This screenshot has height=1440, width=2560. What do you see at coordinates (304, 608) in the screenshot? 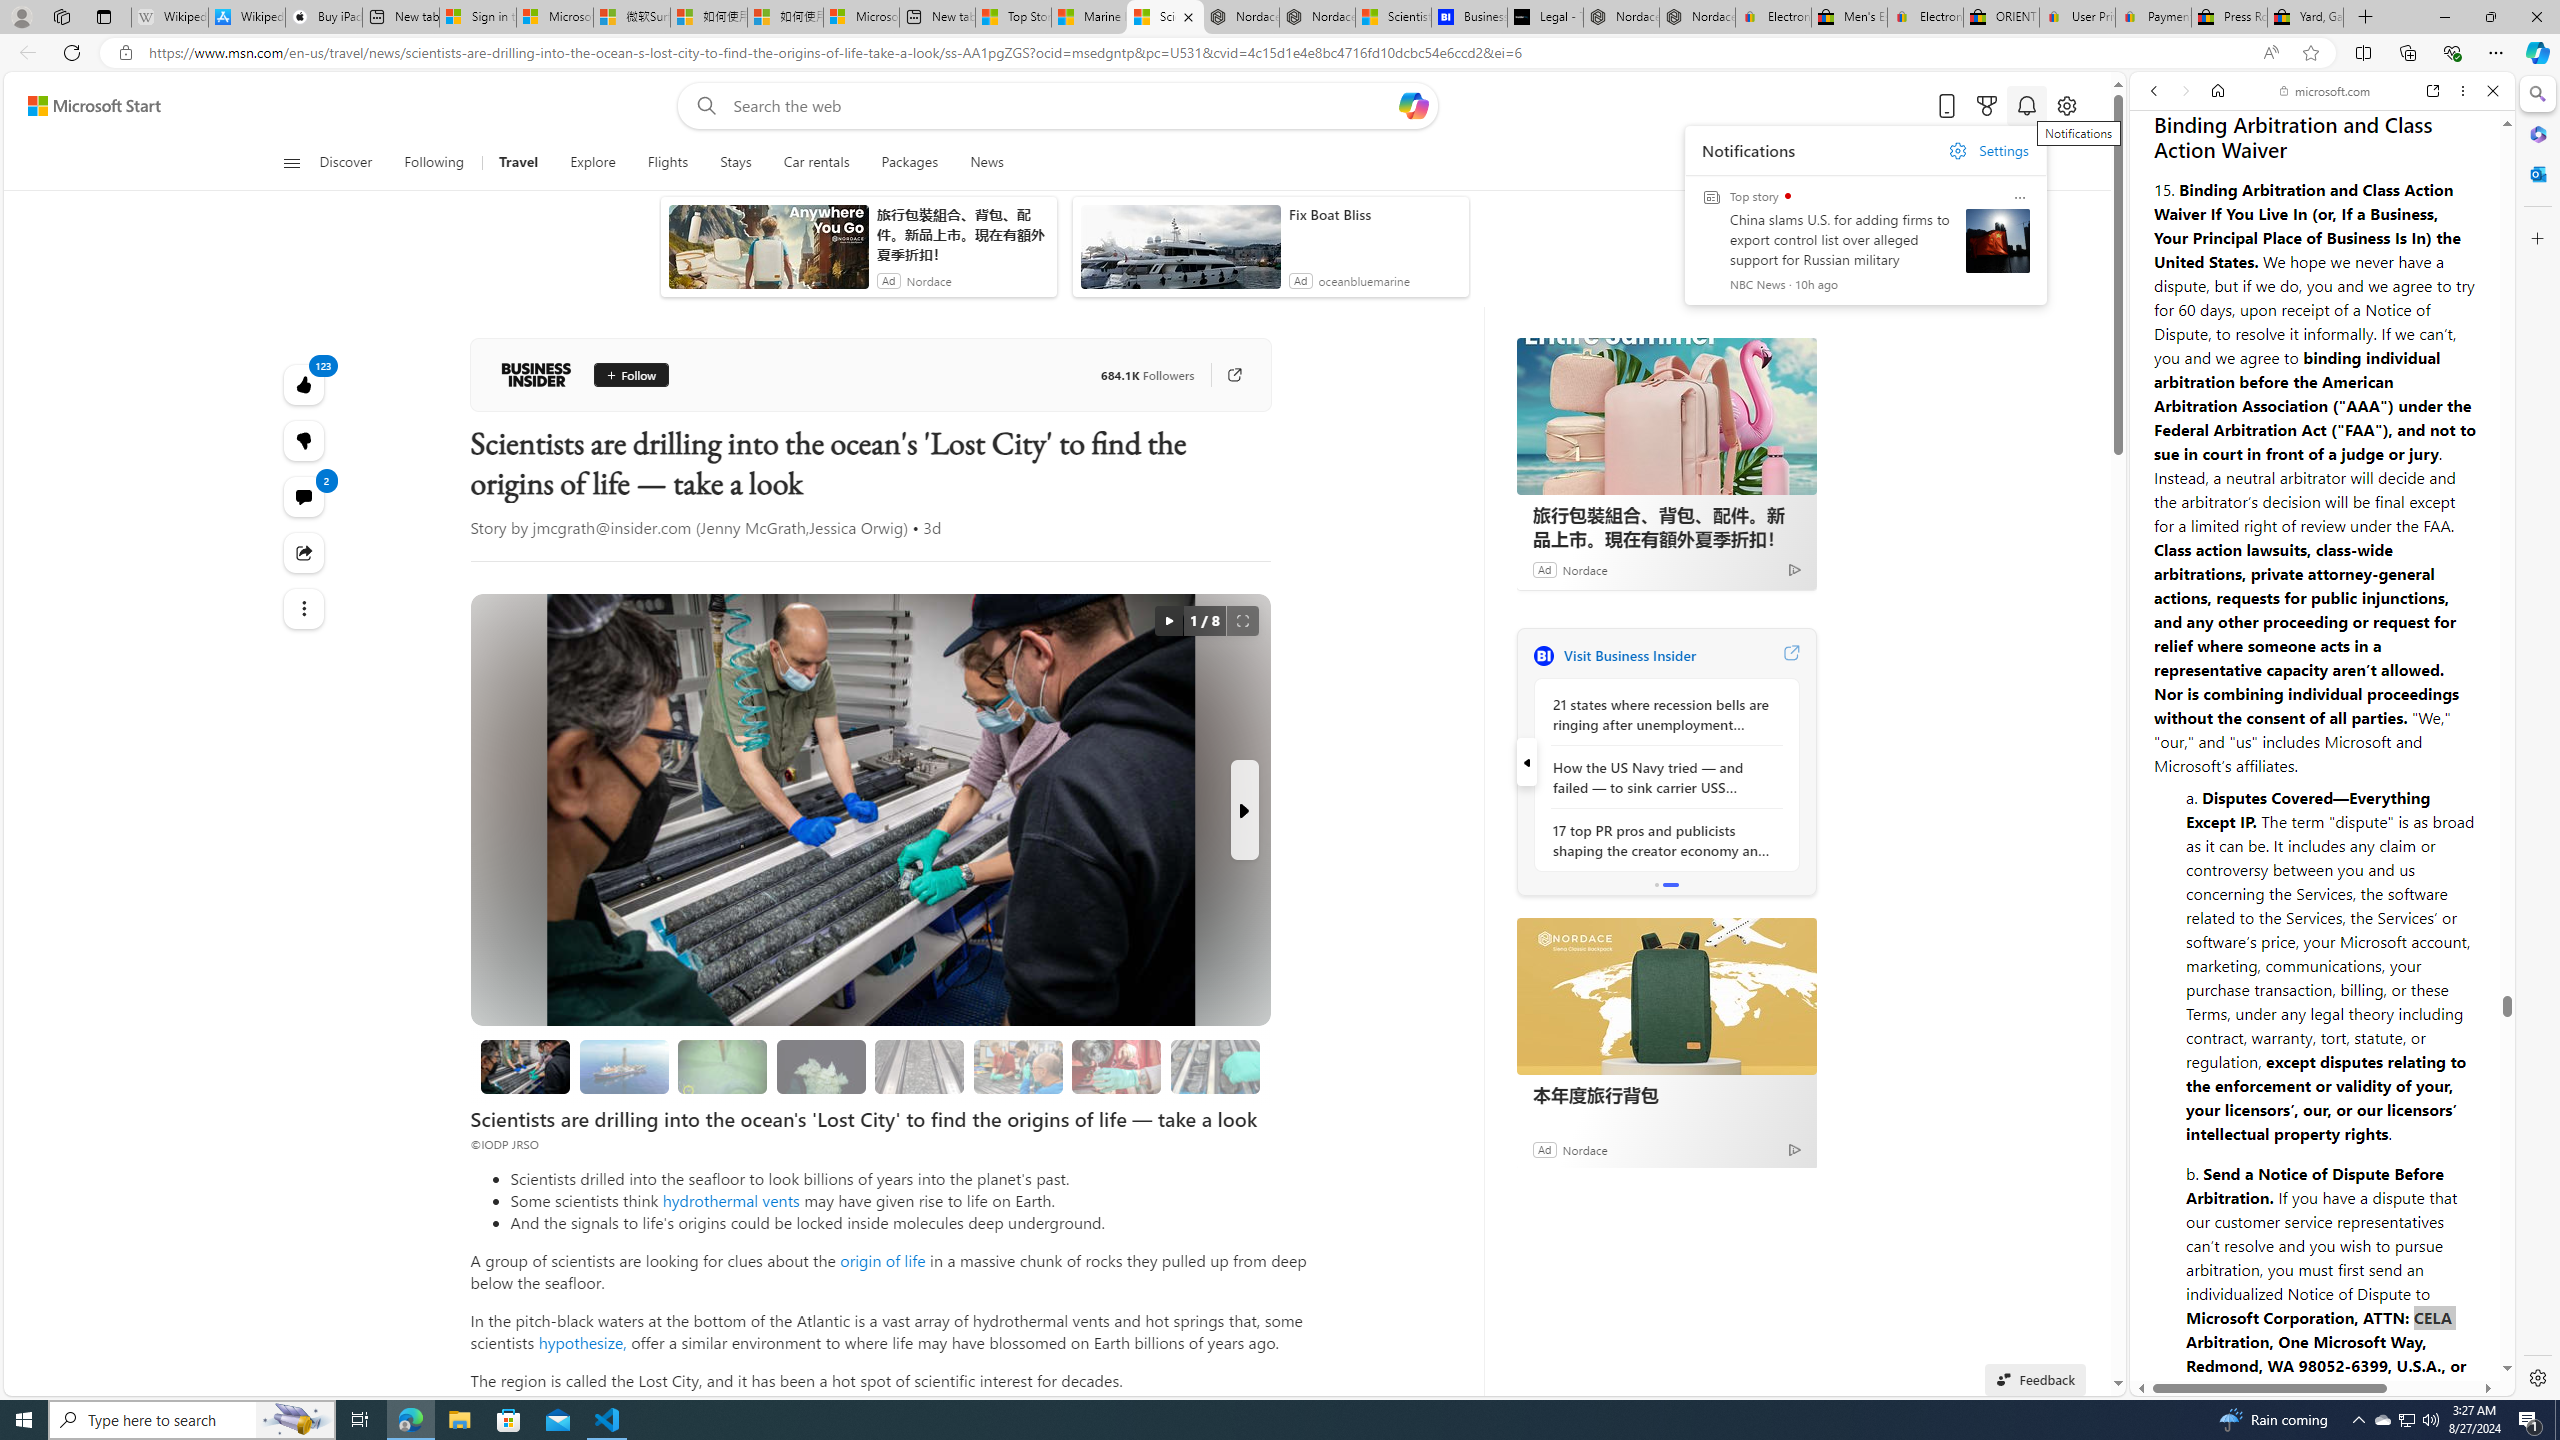
I see `See more` at bounding box center [304, 608].